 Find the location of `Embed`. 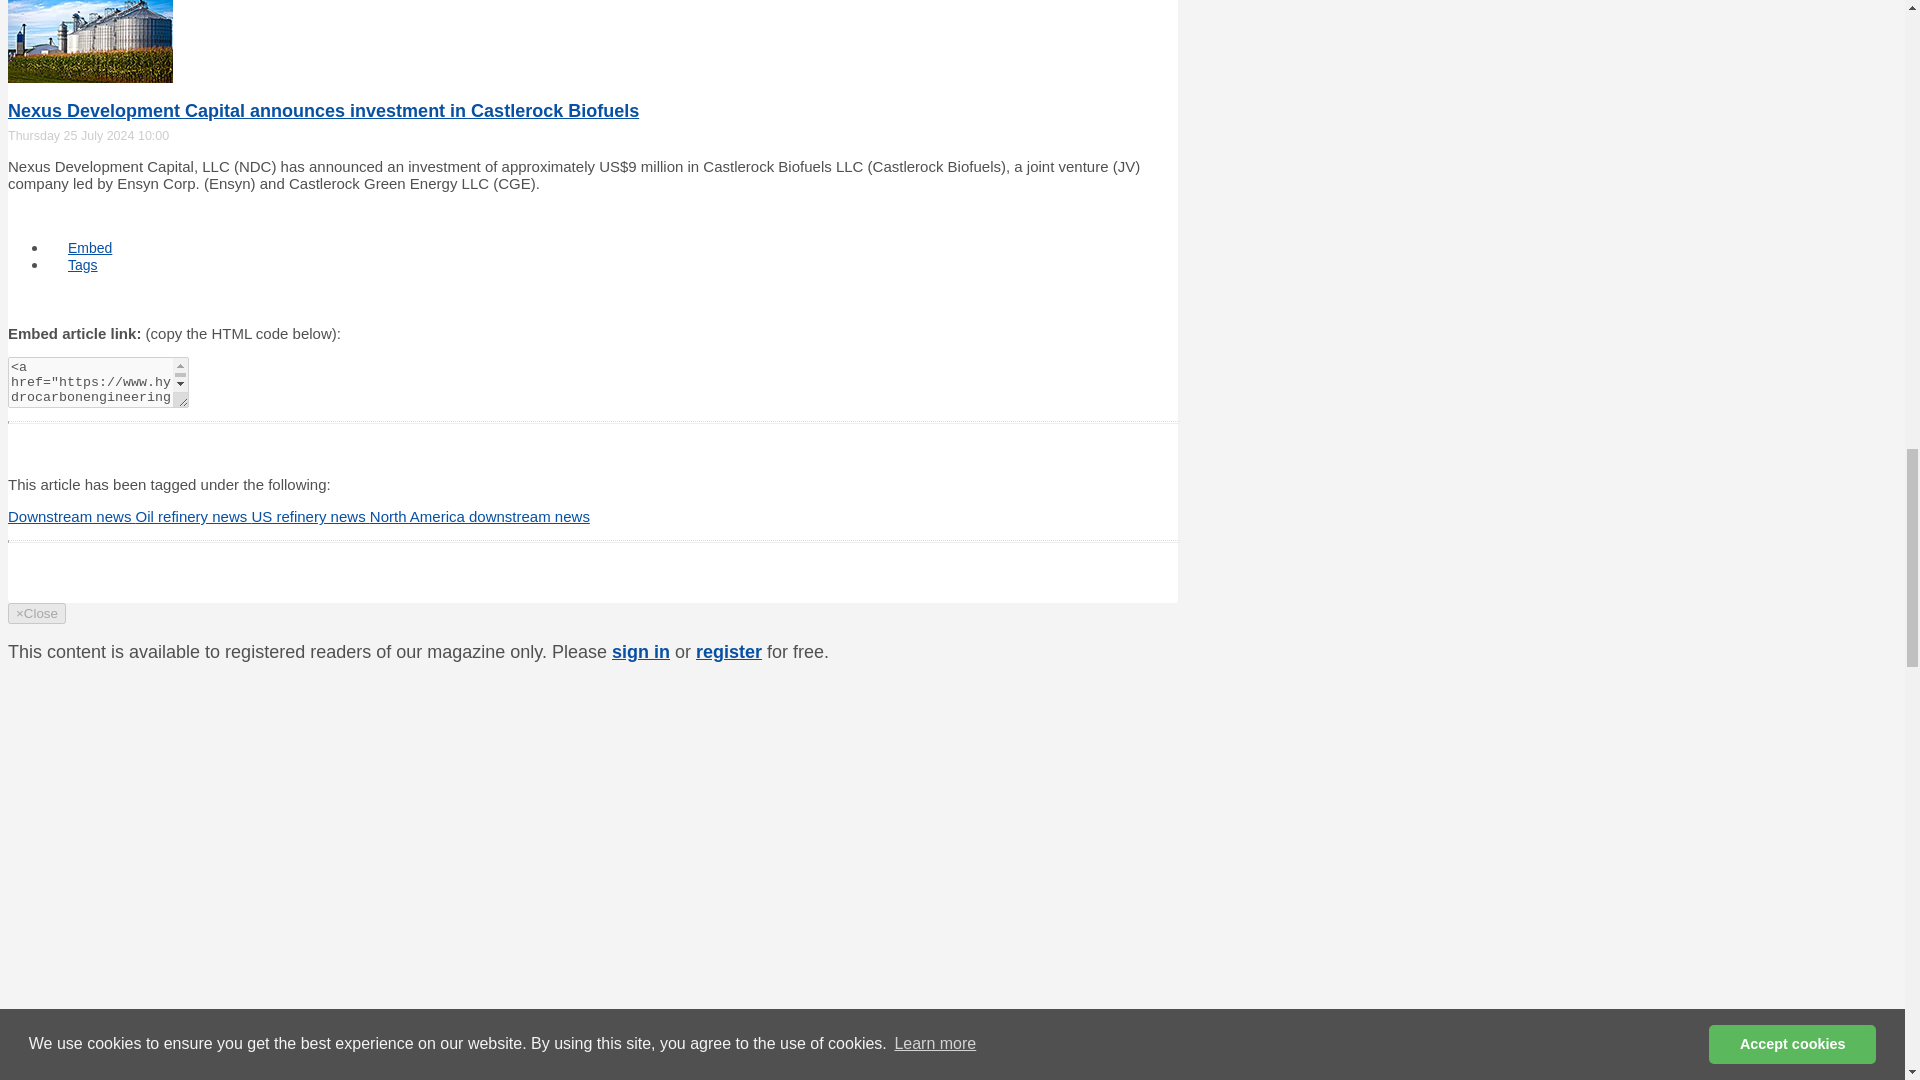

Embed is located at coordinates (90, 248).